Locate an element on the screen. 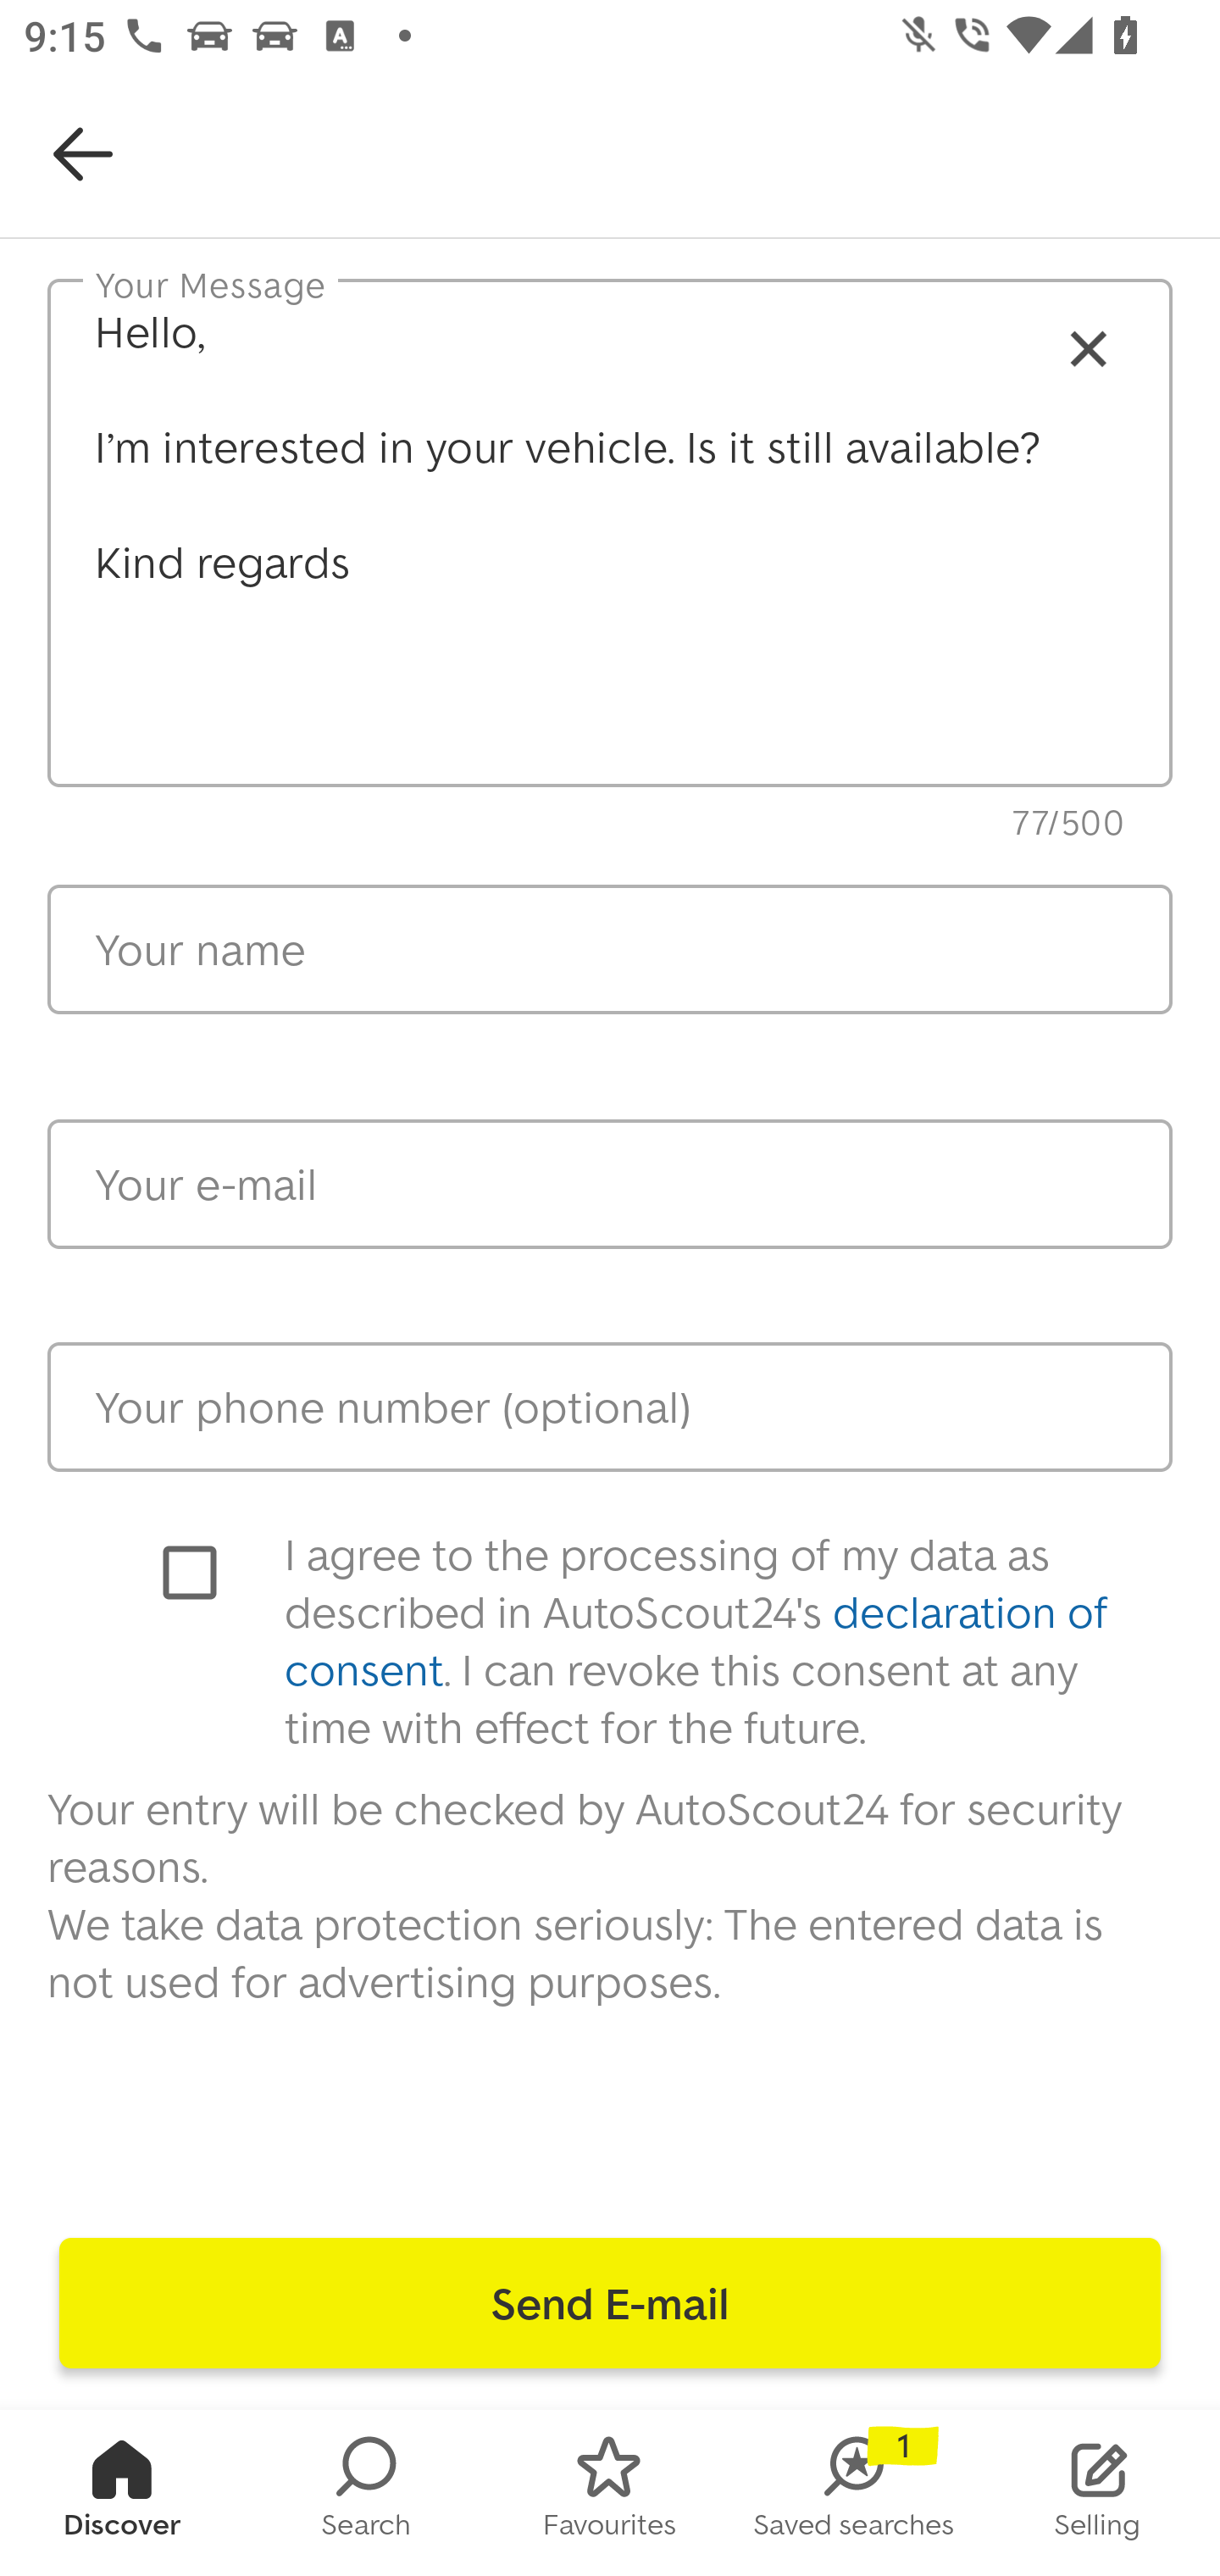 The image size is (1220, 2576). Your e-mail is located at coordinates (610, 1185).